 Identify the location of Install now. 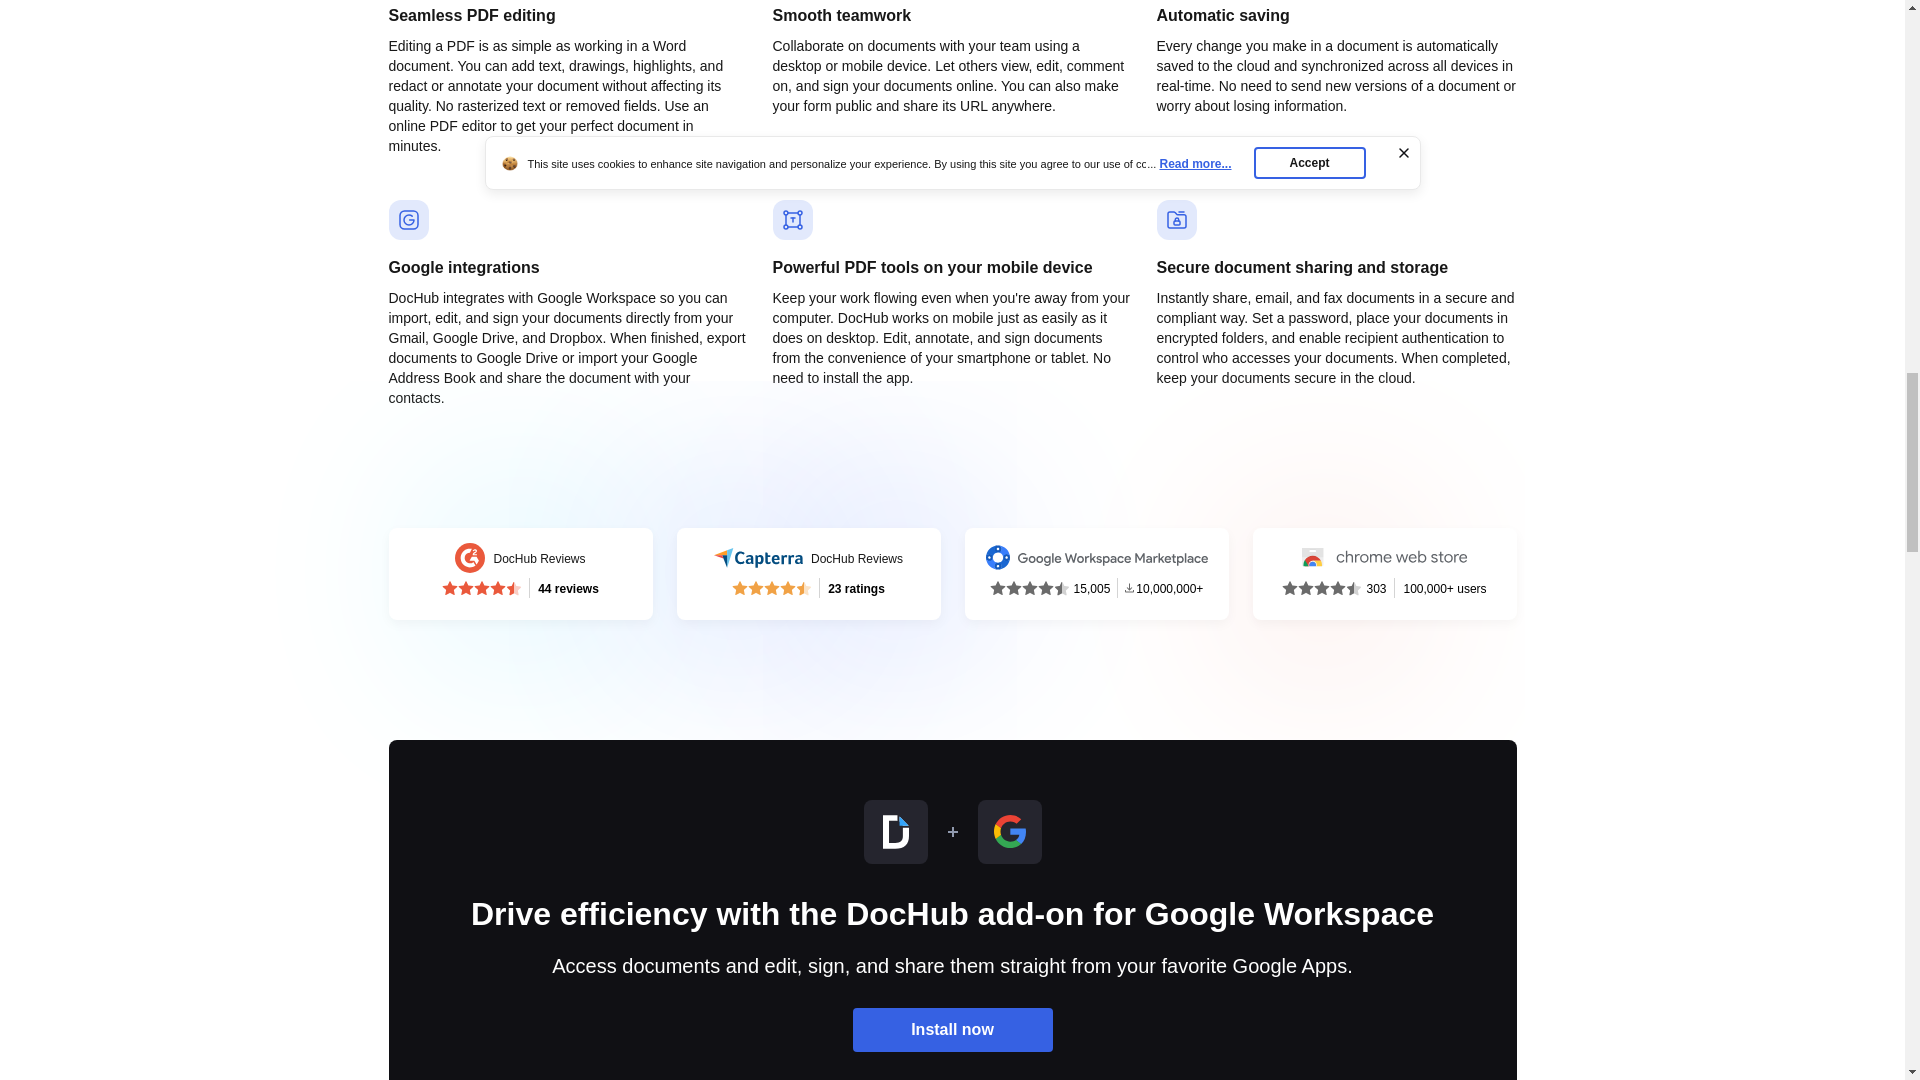
(808, 574).